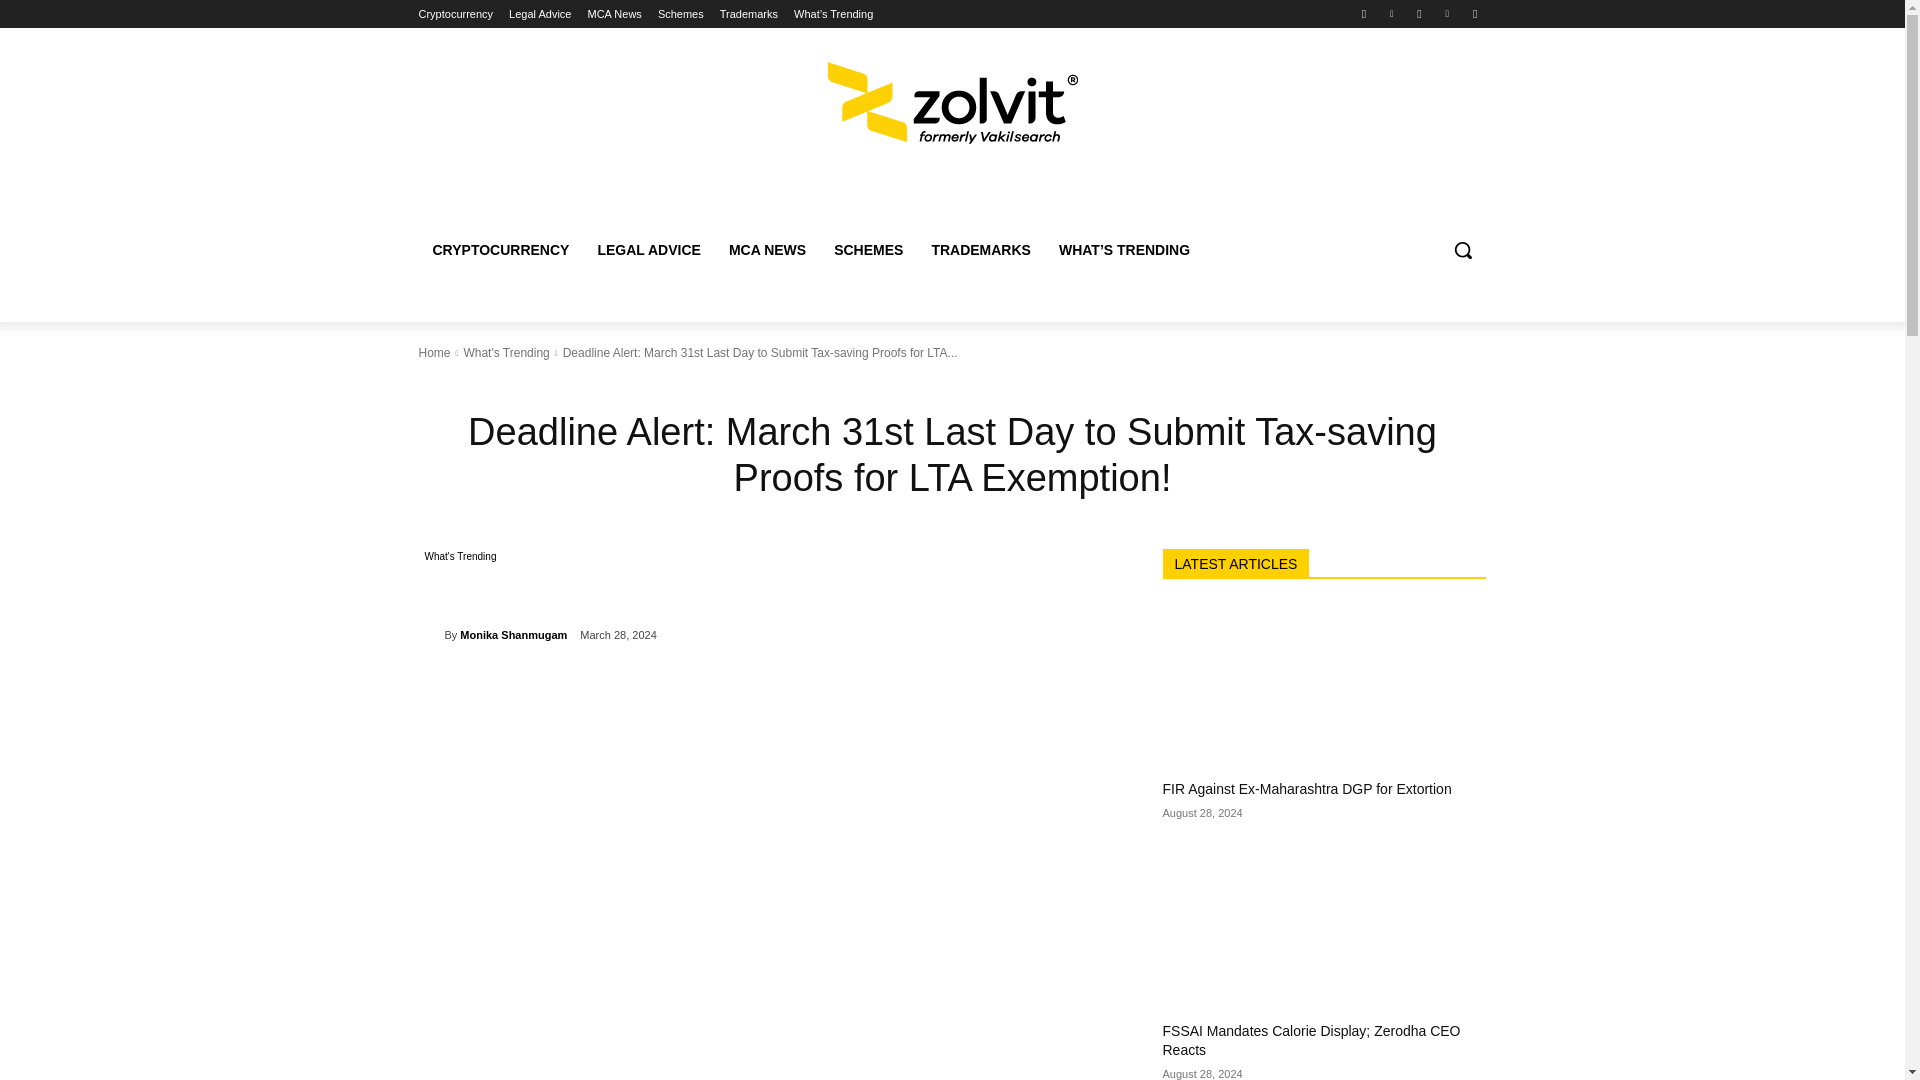 The width and height of the screenshot is (1920, 1080). What do you see at coordinates (766, 250) in the screenshot?
I see `MCA NEWS` at bounding box center [766, 250].